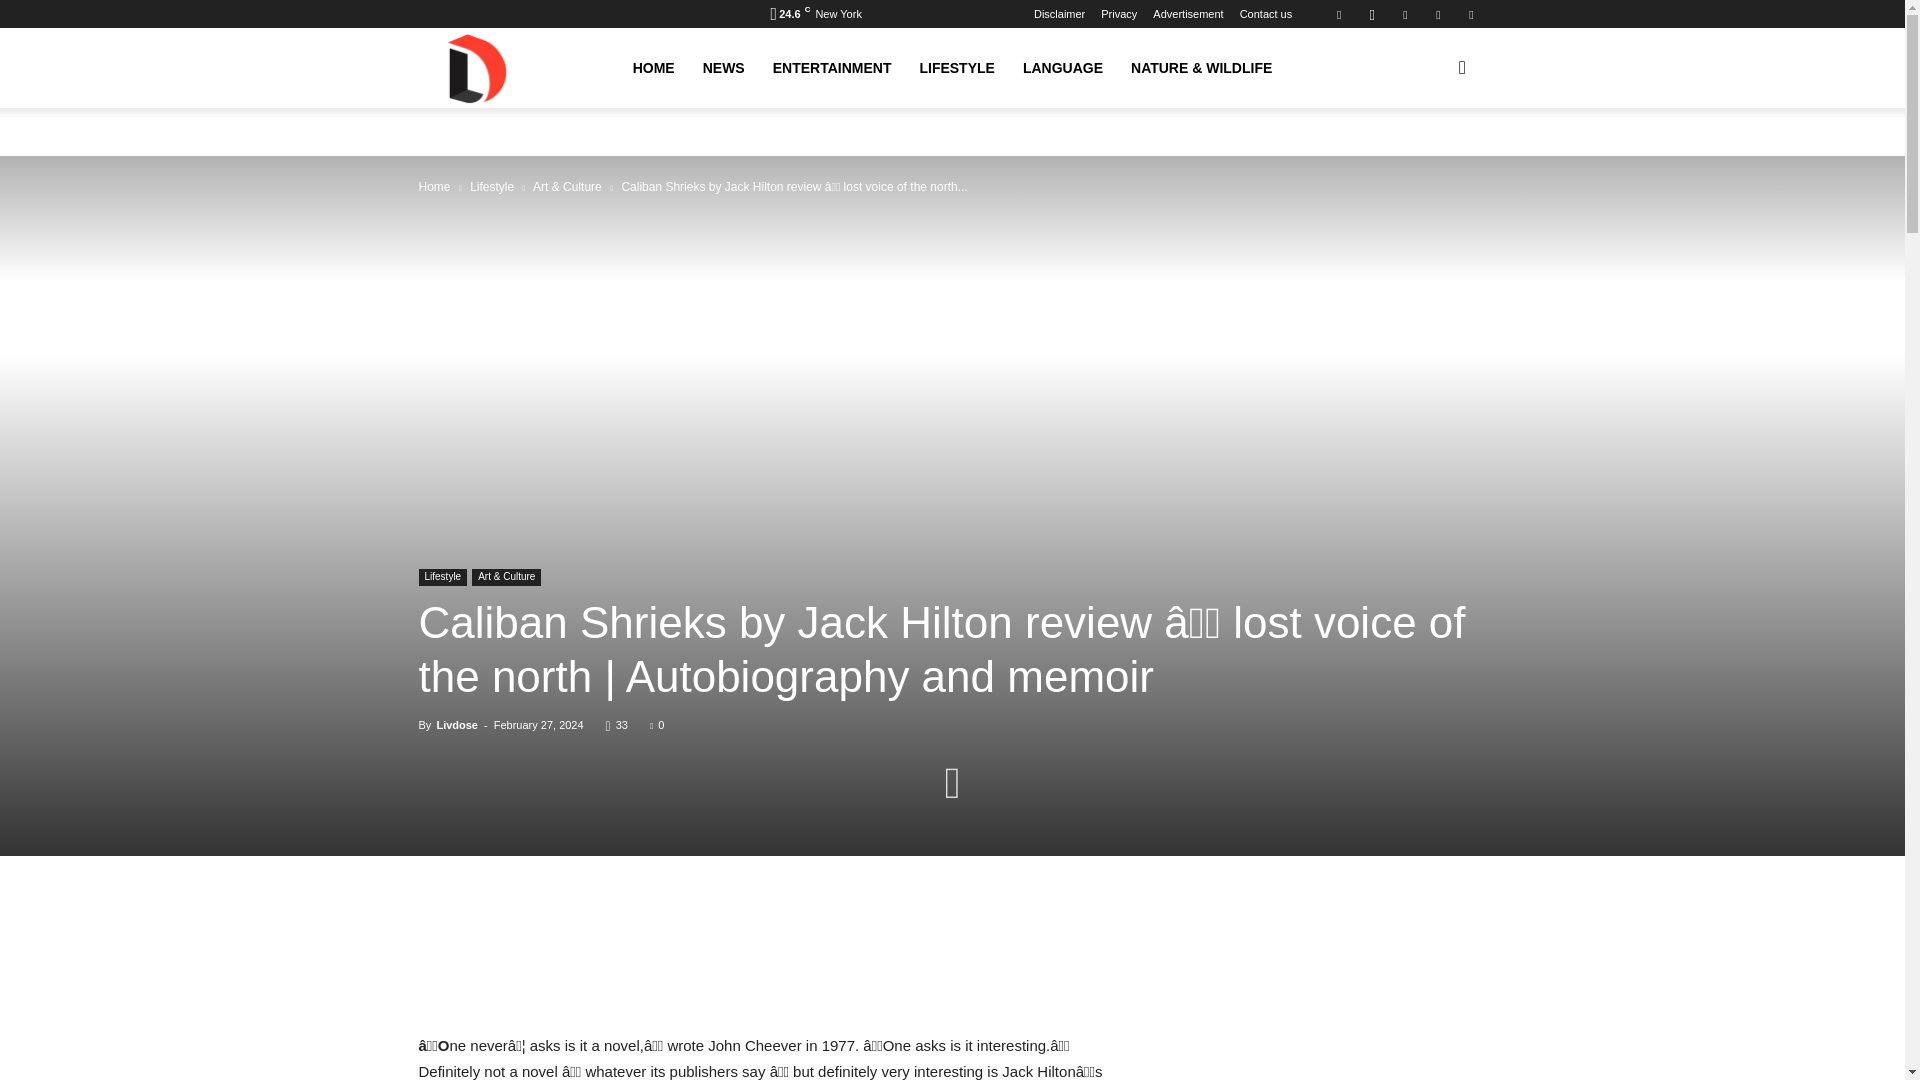  What do you see at coordinates (1188, 14) in the screenshot?
I see `Advertisement` at bounding box center [1188, 14].